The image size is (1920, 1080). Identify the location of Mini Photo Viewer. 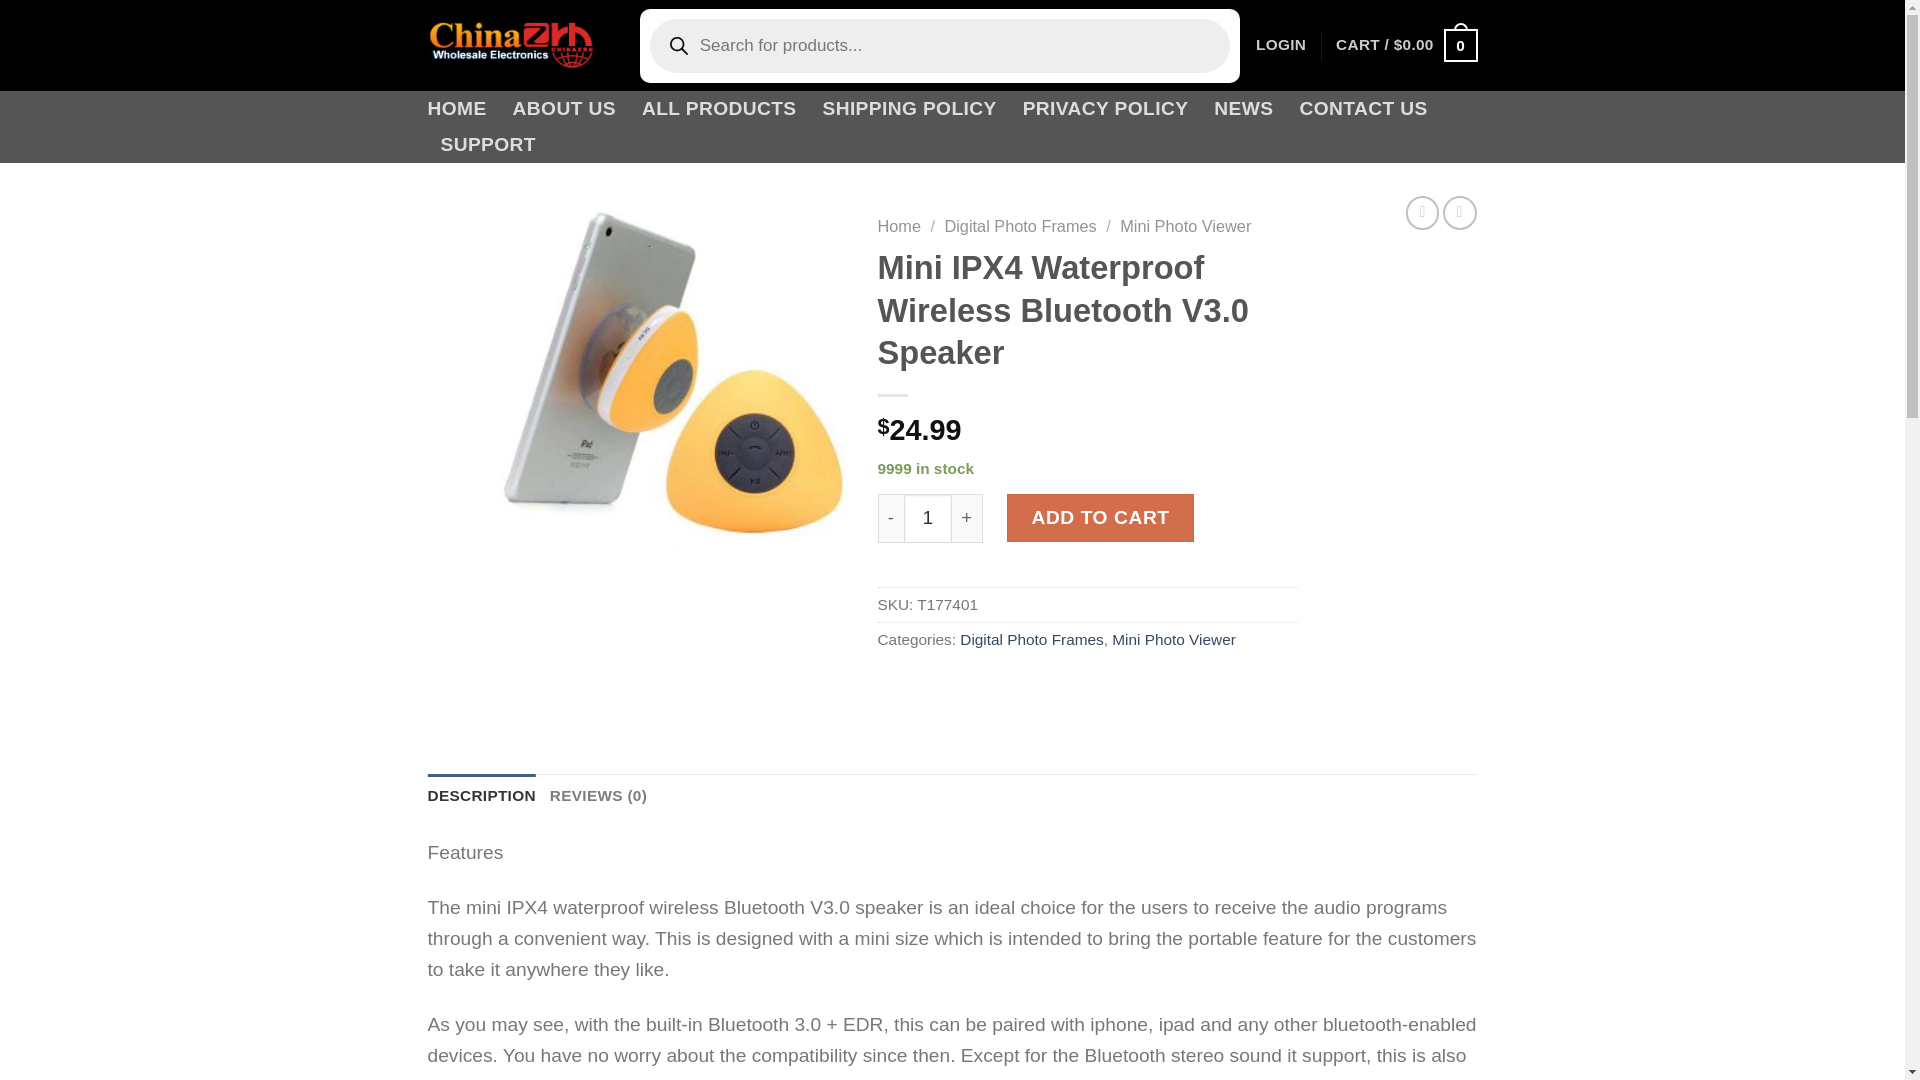
(1185, 226).